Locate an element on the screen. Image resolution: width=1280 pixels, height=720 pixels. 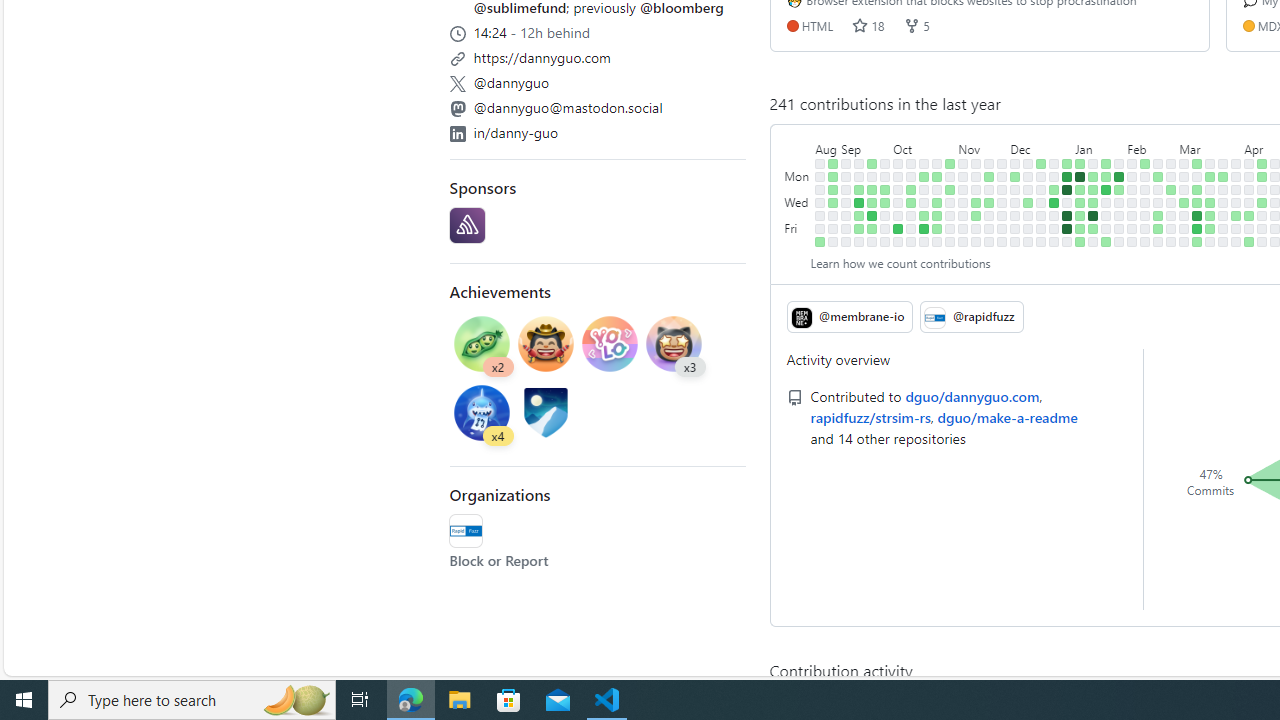
No contributions on February 25th. is located at coordinates (1172, 163).